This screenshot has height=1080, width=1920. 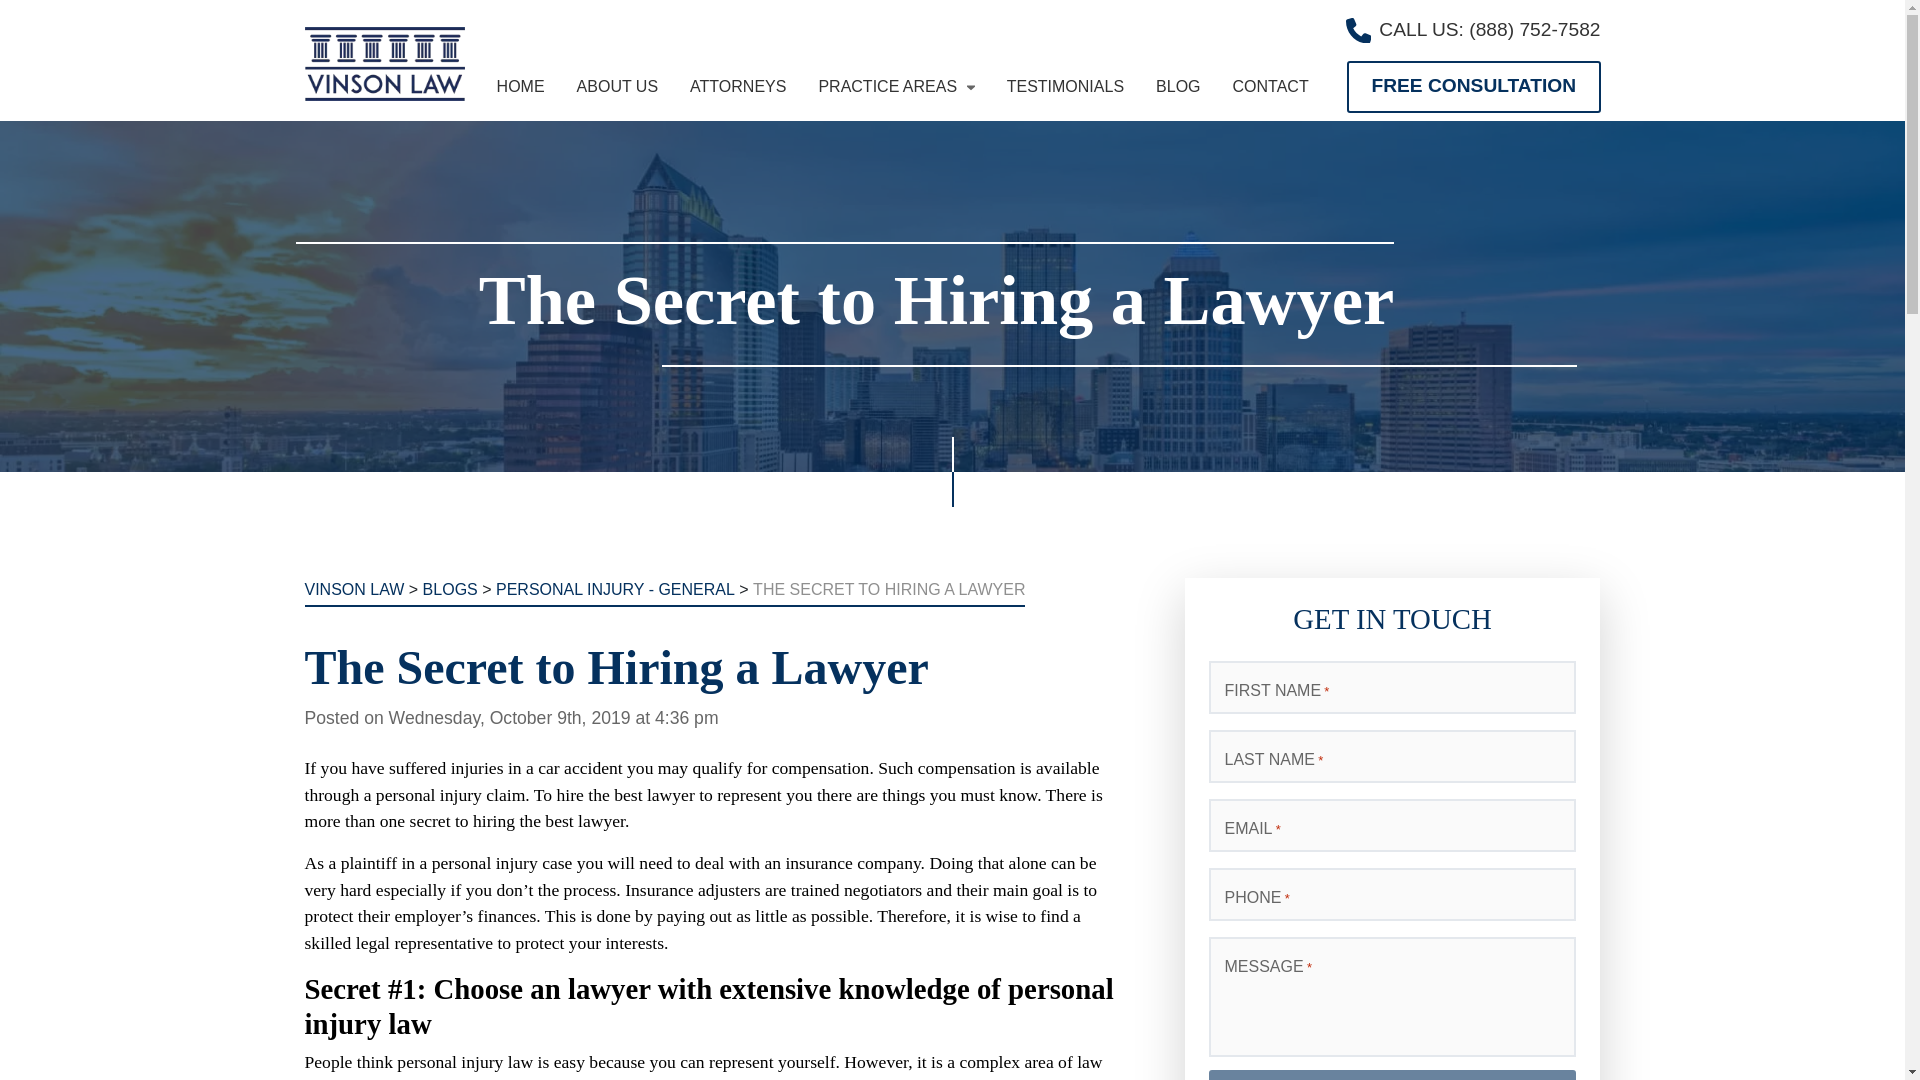 I want to click on Go to Blogs., so click(x=450, y=590).